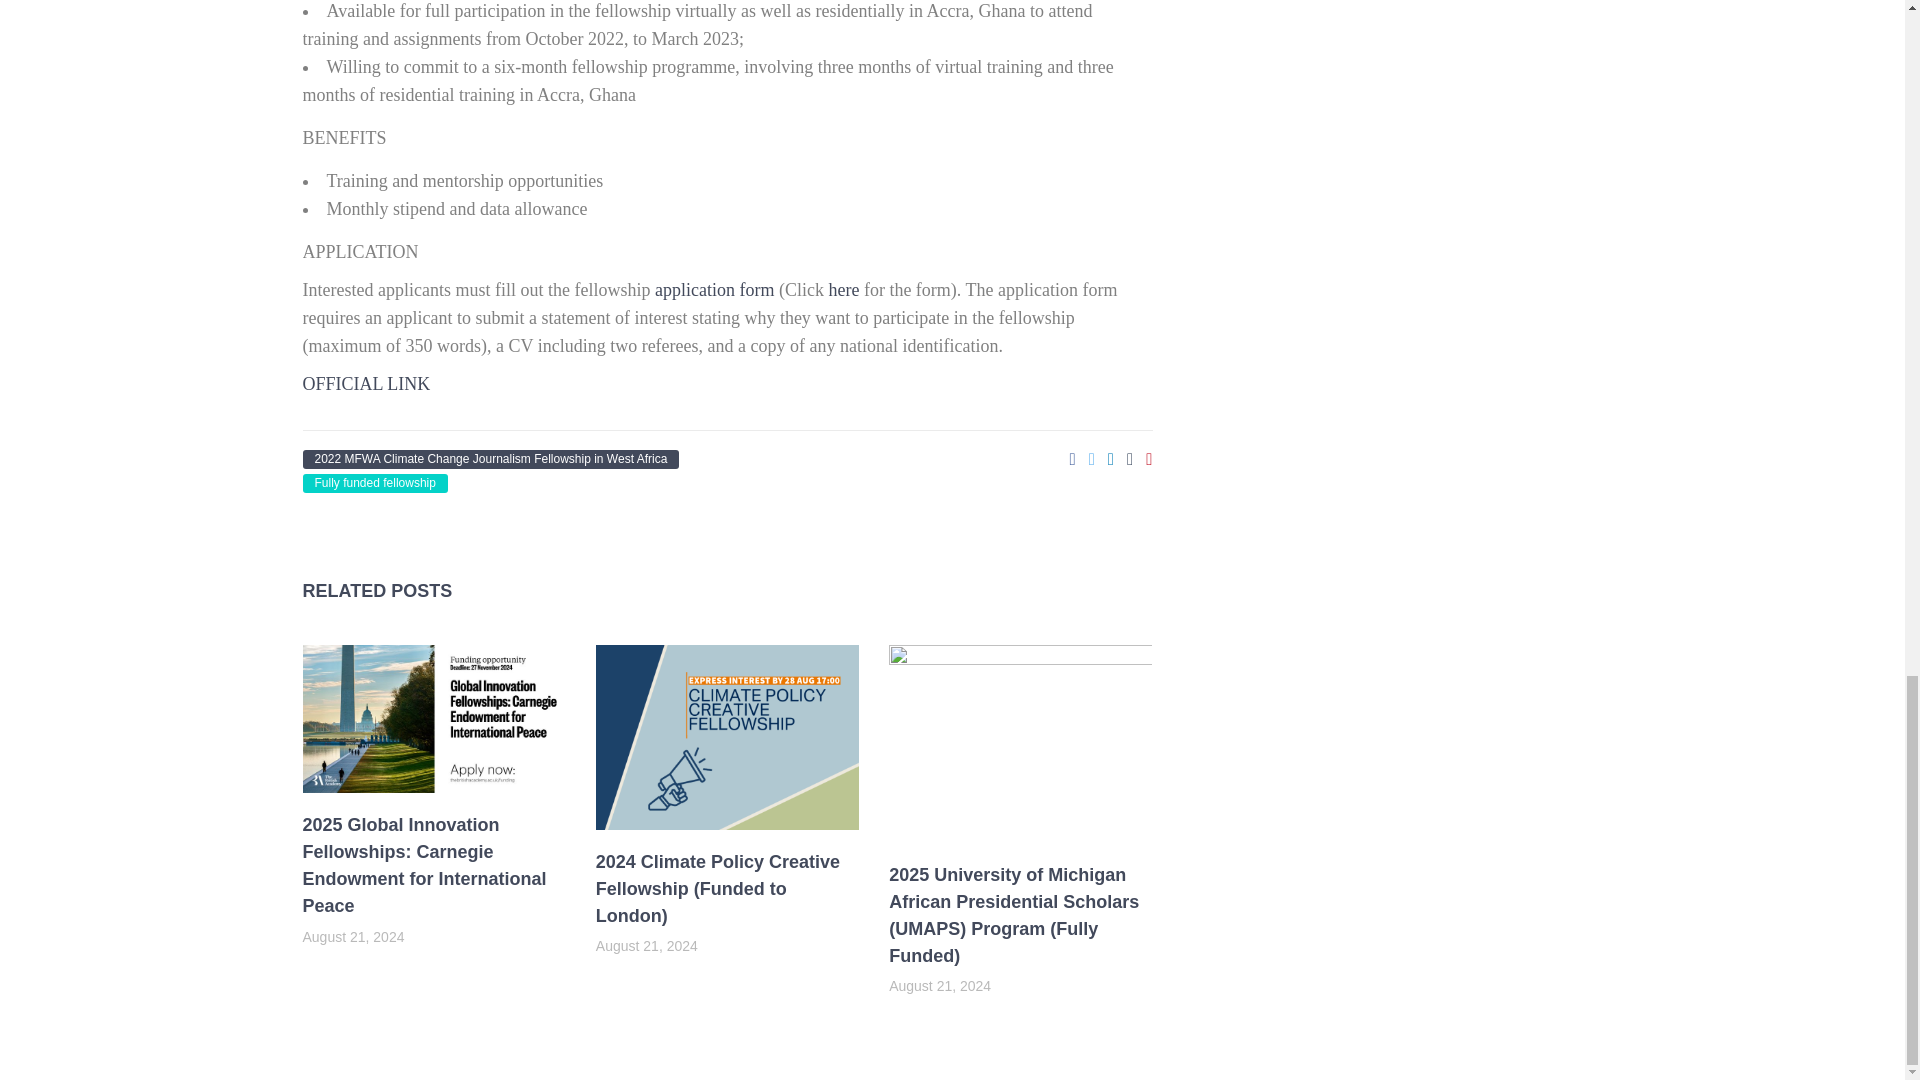 This screenshot has width=1920, height=1080. I want to click on here, so click(842, 290).